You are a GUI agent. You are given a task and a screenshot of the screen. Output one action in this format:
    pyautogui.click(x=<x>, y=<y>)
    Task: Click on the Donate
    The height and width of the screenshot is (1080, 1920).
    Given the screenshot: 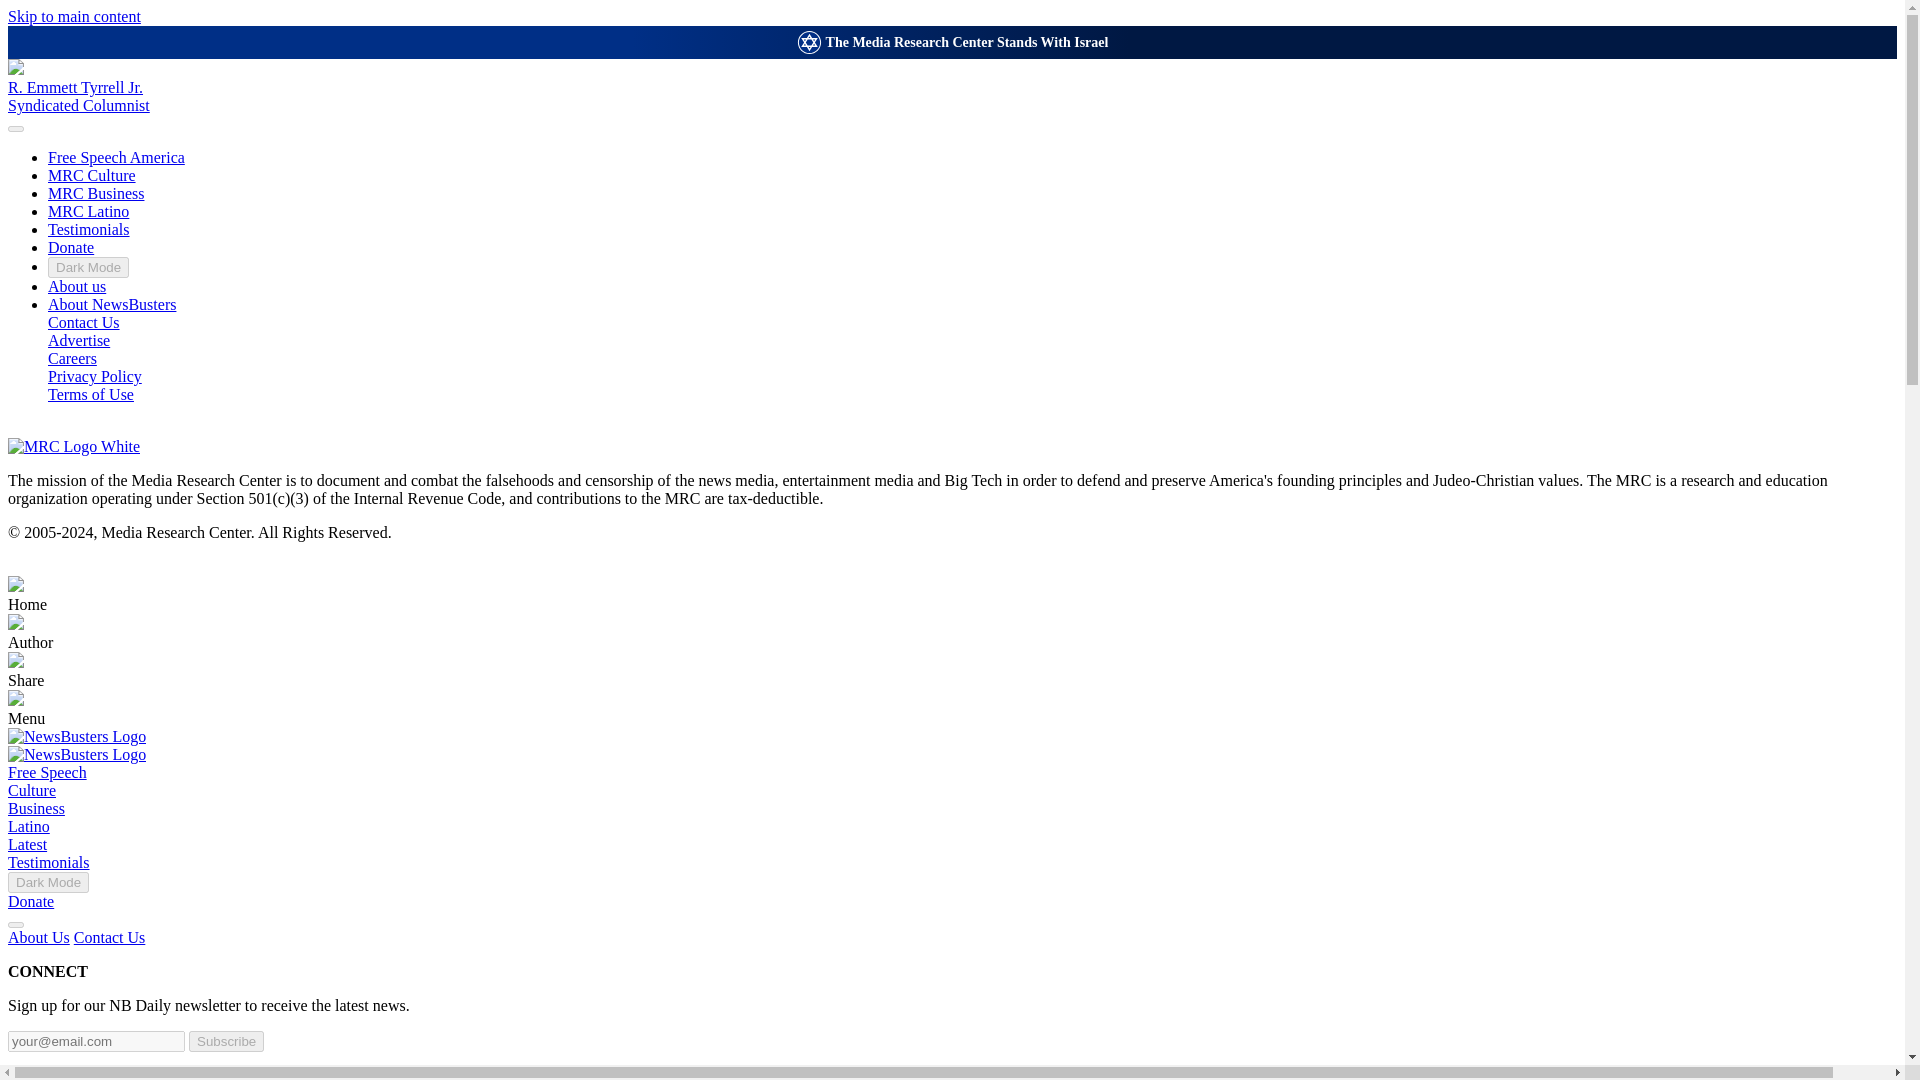 What is the action you would take?
    pyautogui.click(x=30, y=902)
    